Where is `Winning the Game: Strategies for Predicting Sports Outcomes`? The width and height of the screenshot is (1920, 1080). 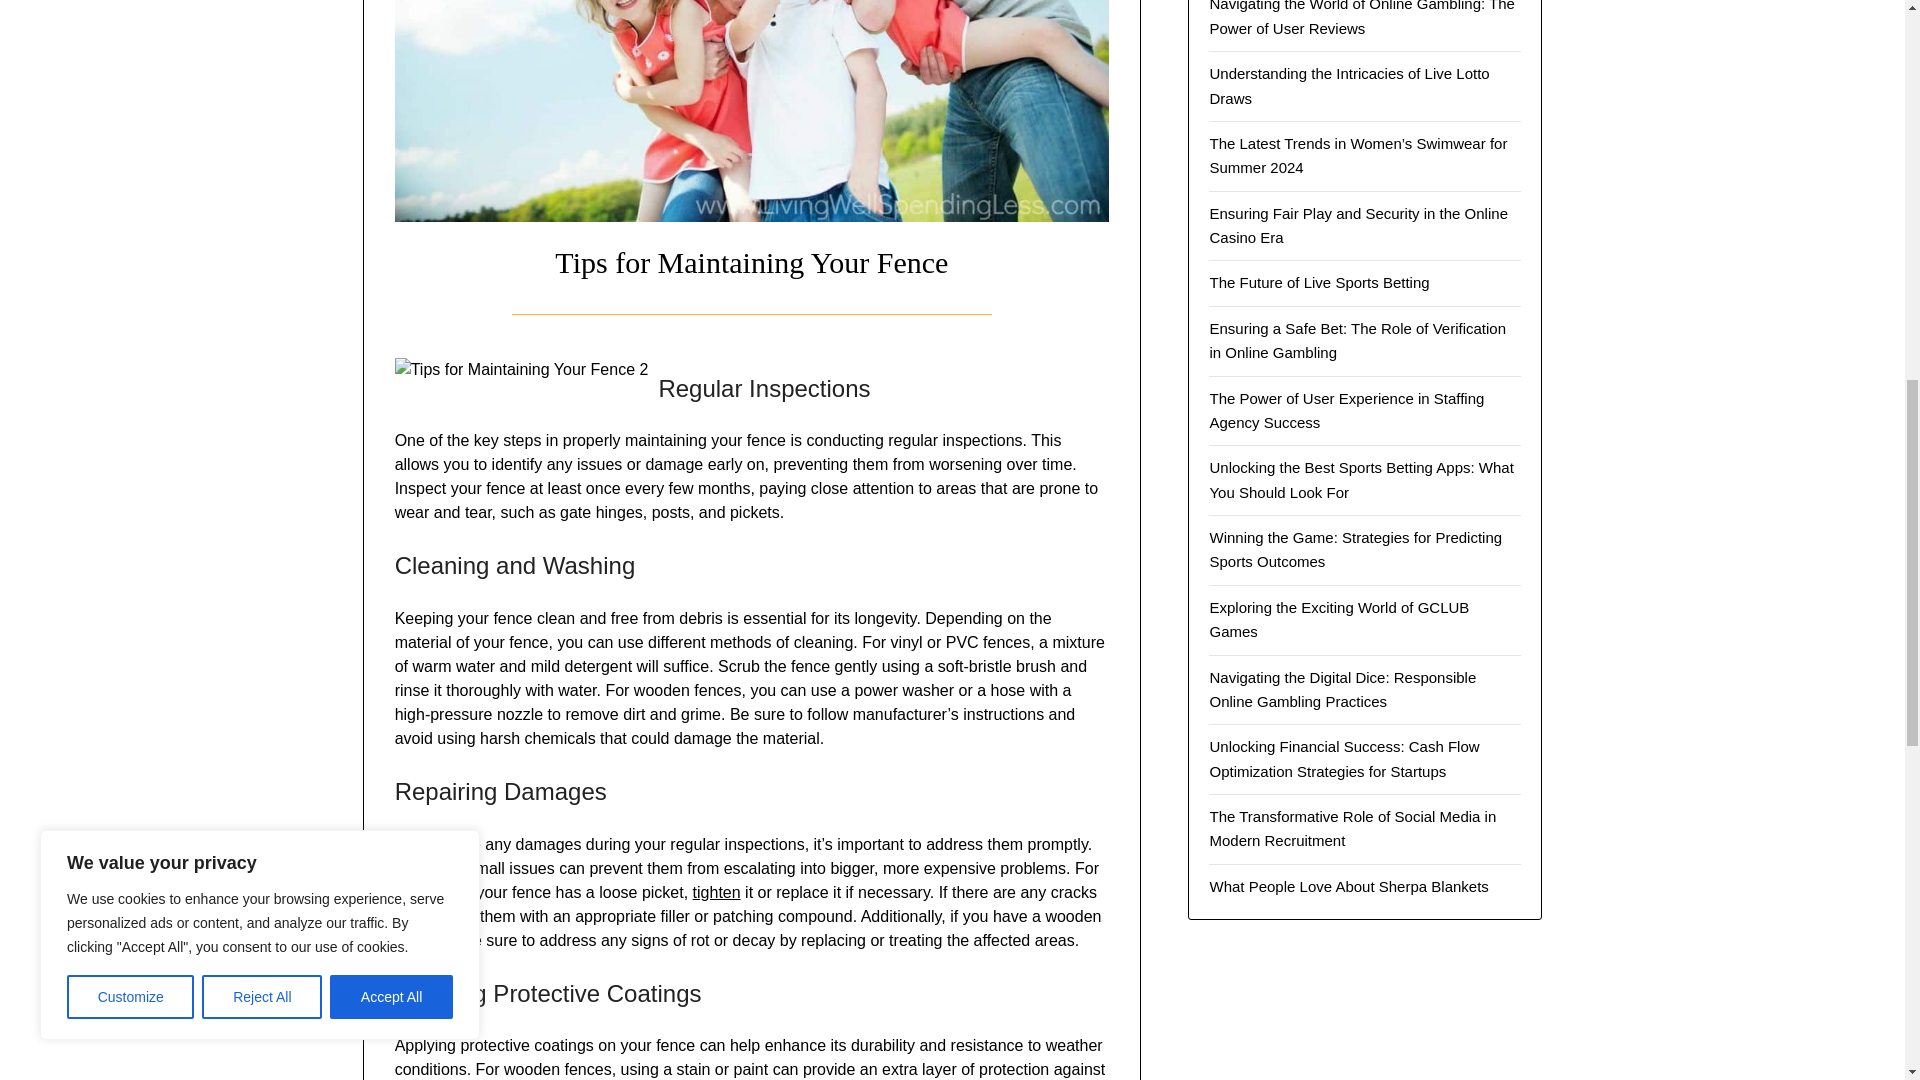
Winning the Game: Strategies for Predicting Sports Outcomes is located at coordinates (1355, 550).